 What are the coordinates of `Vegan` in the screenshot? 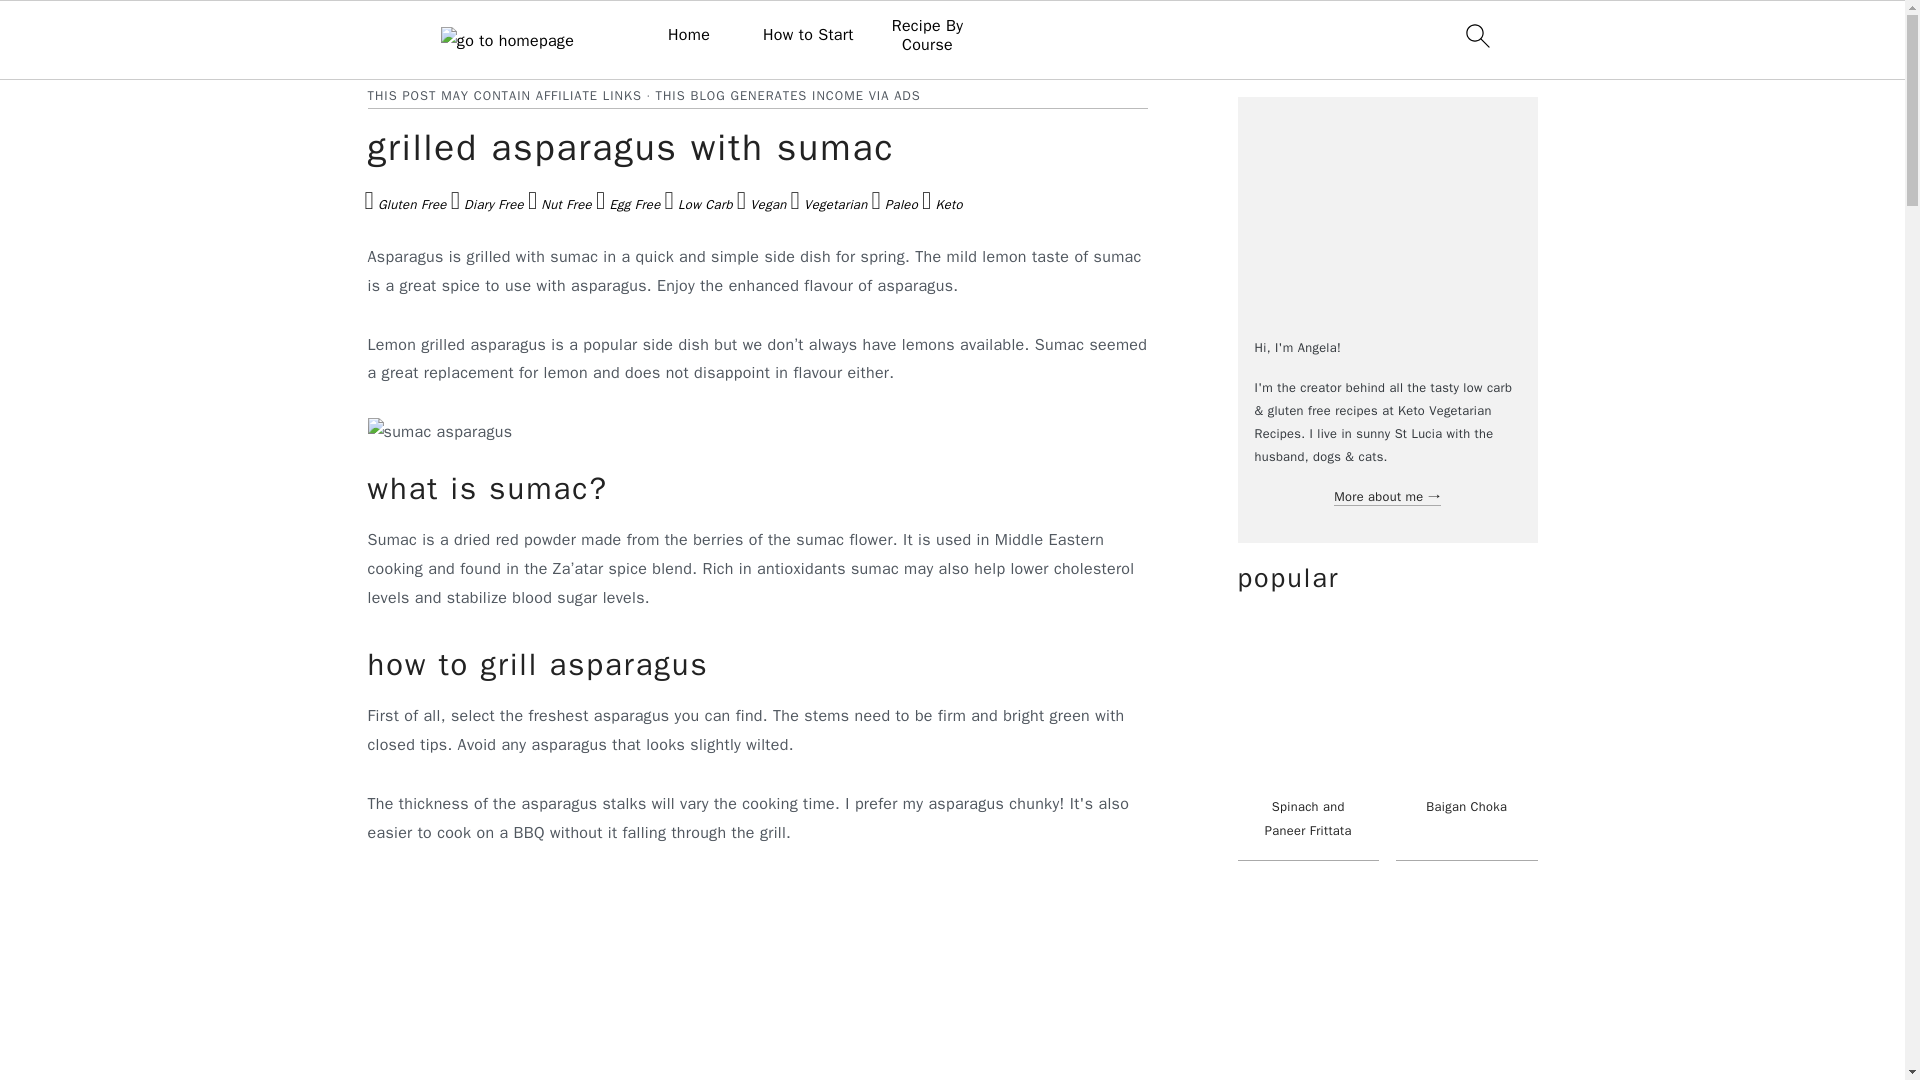 It's located at (762, 206).